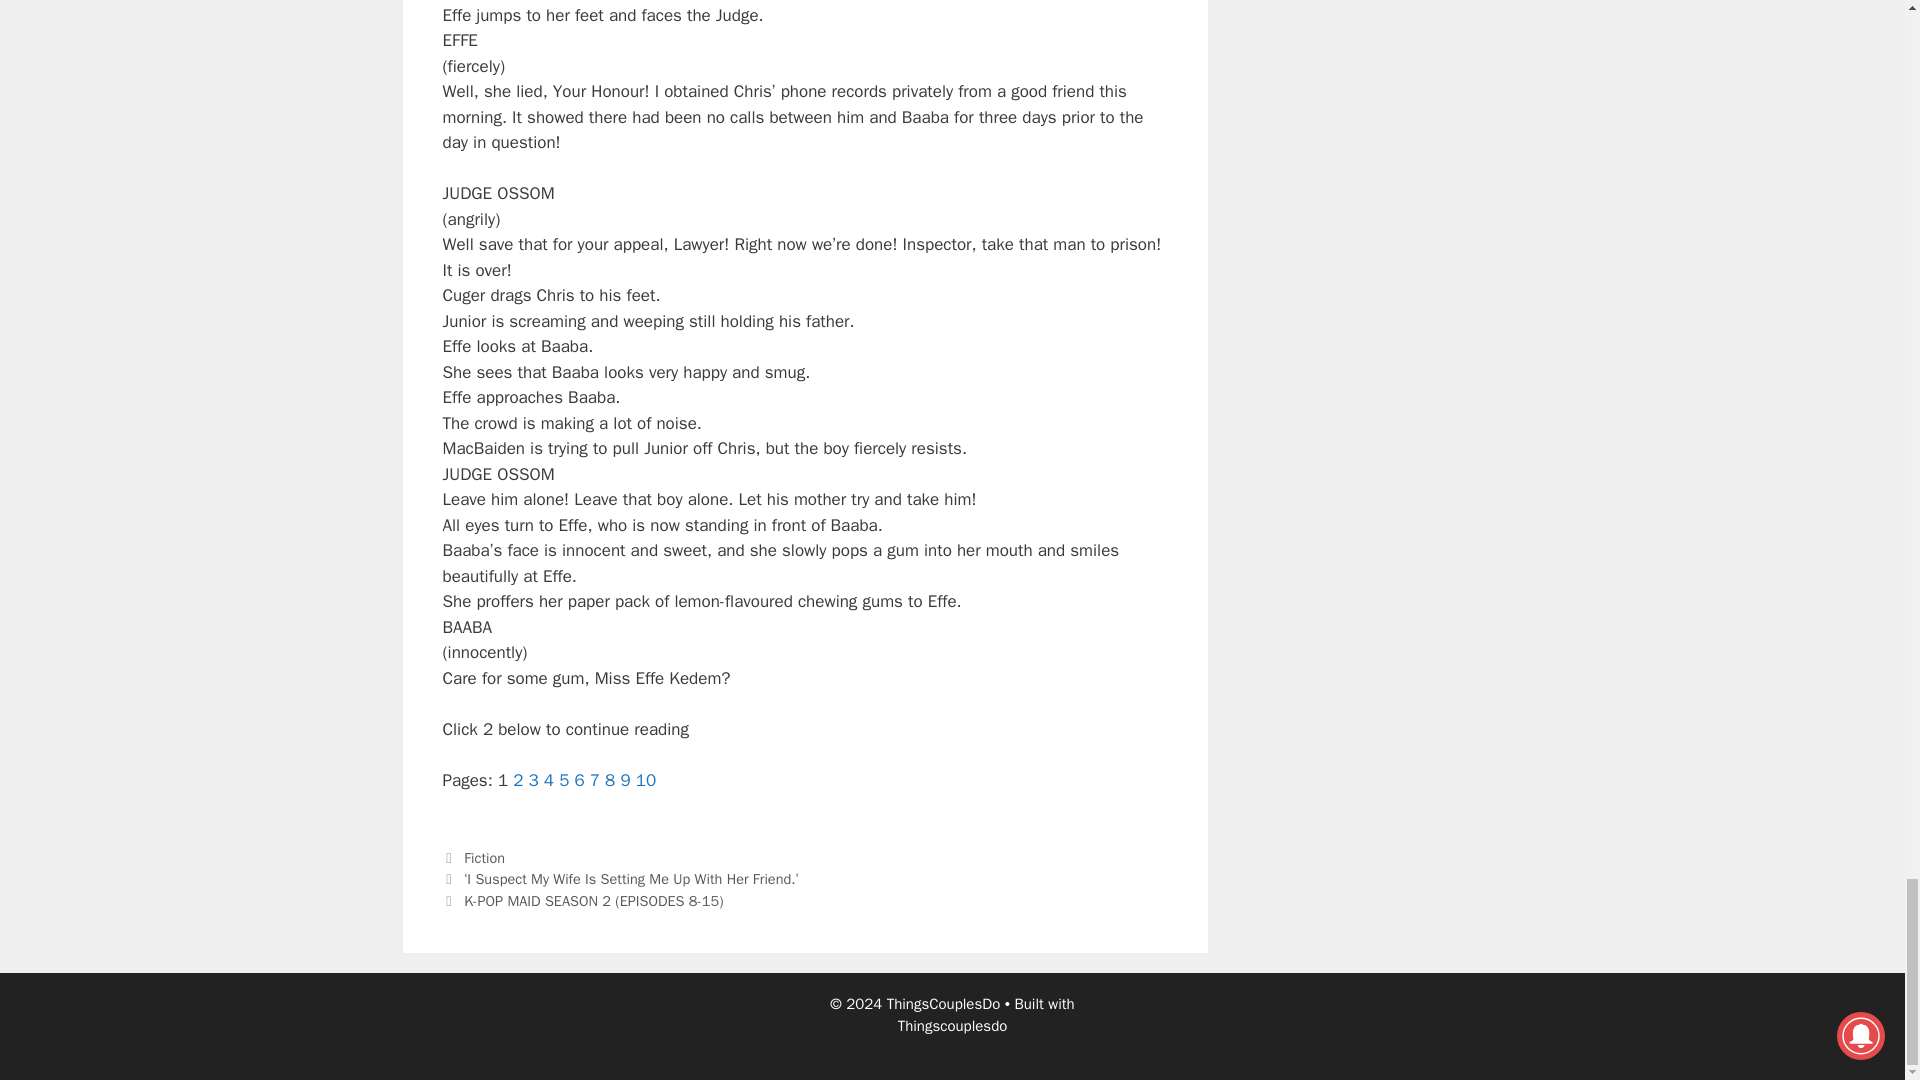 This screenshot has height=1080, width=1920. Describe the element at coordinates (484, 858) in the screenshot. I see `Fiction` at that location.